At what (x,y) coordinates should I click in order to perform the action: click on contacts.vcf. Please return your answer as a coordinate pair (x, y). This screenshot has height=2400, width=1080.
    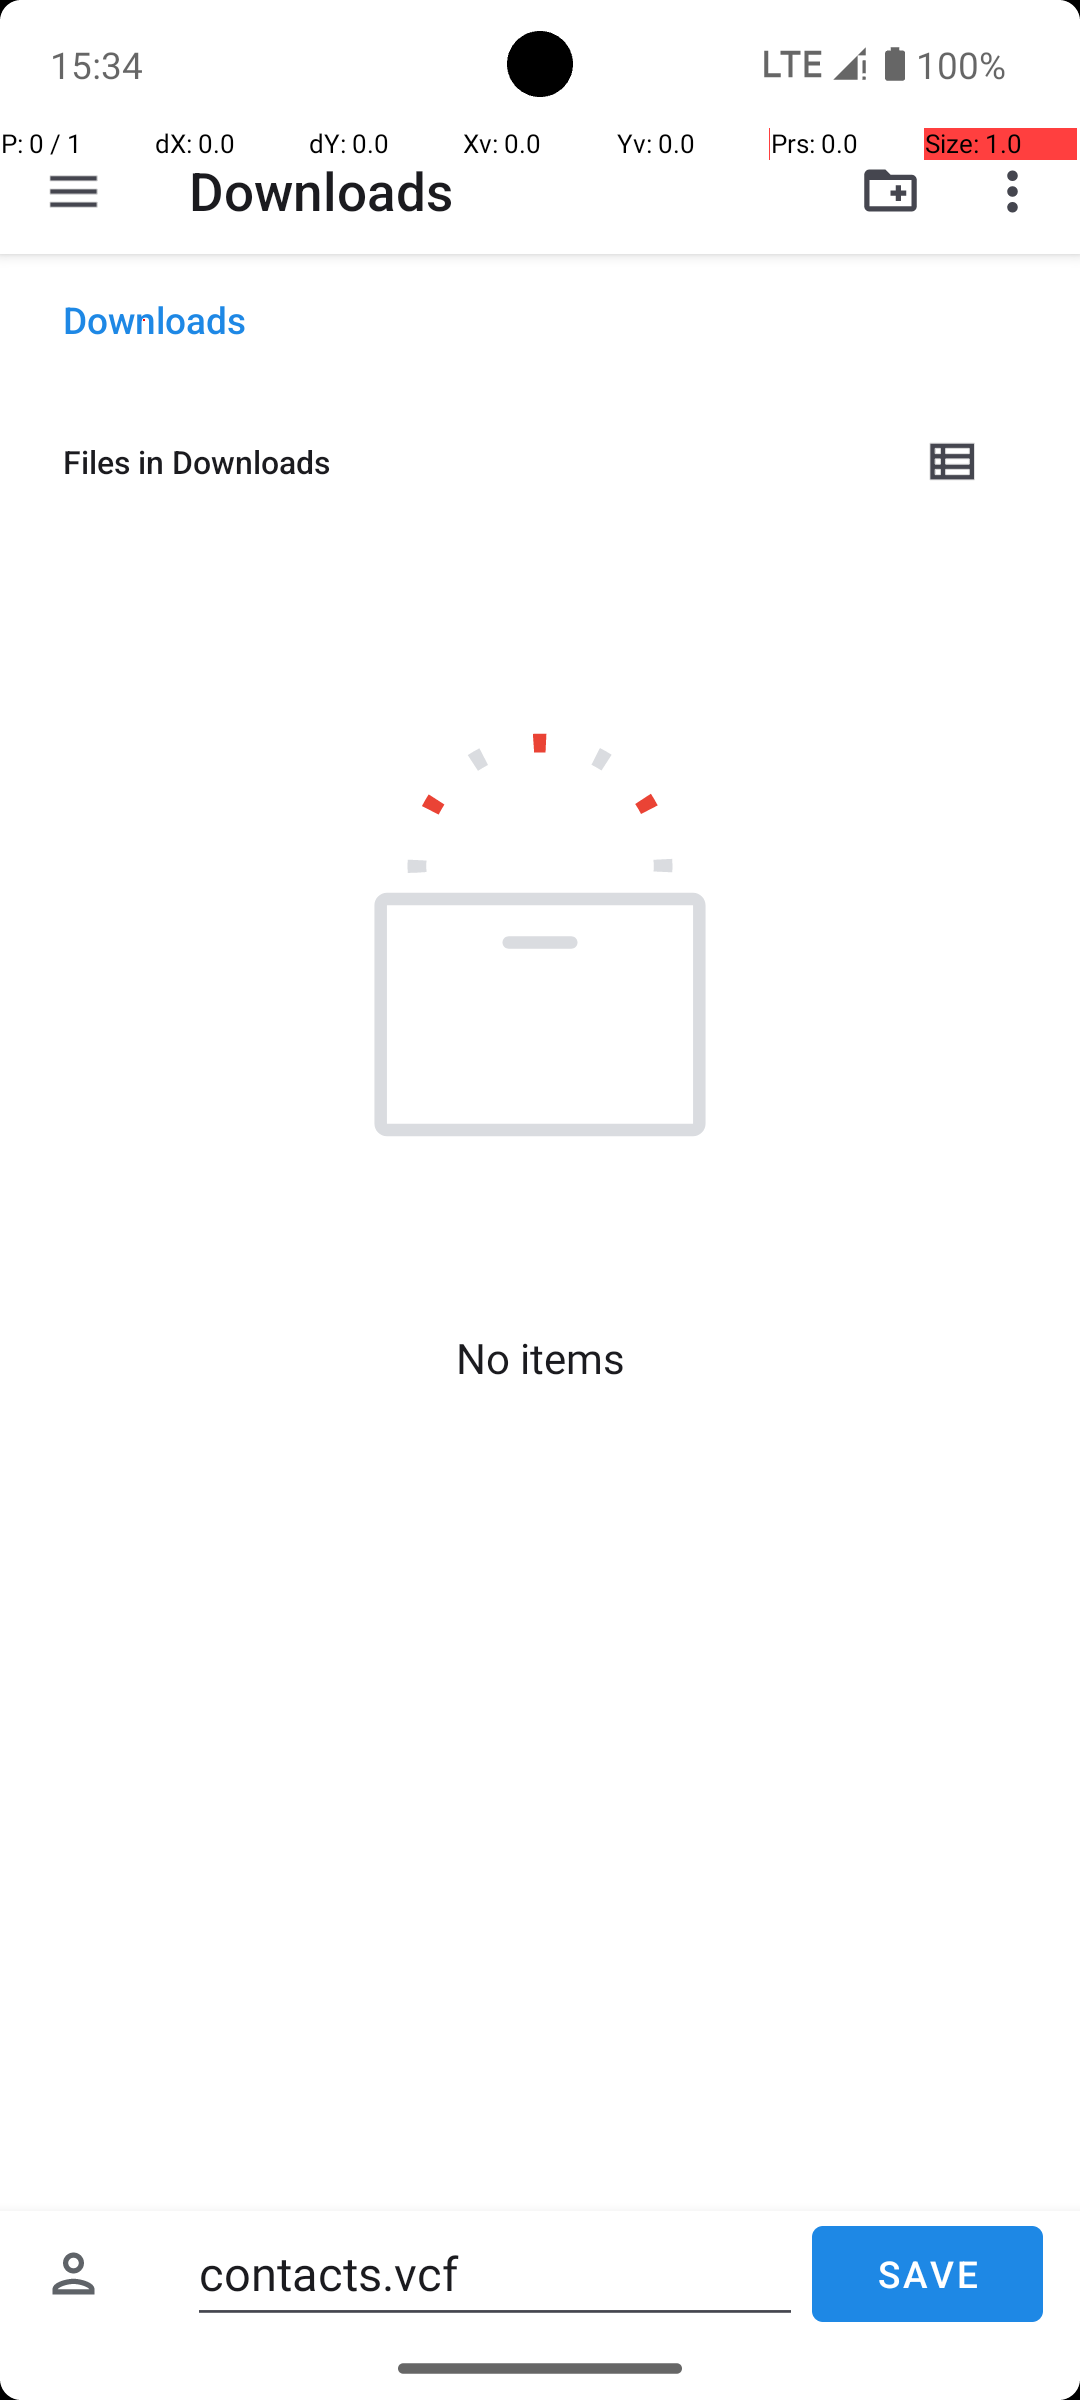
    Looking at the image, I should click on (495, 2274).